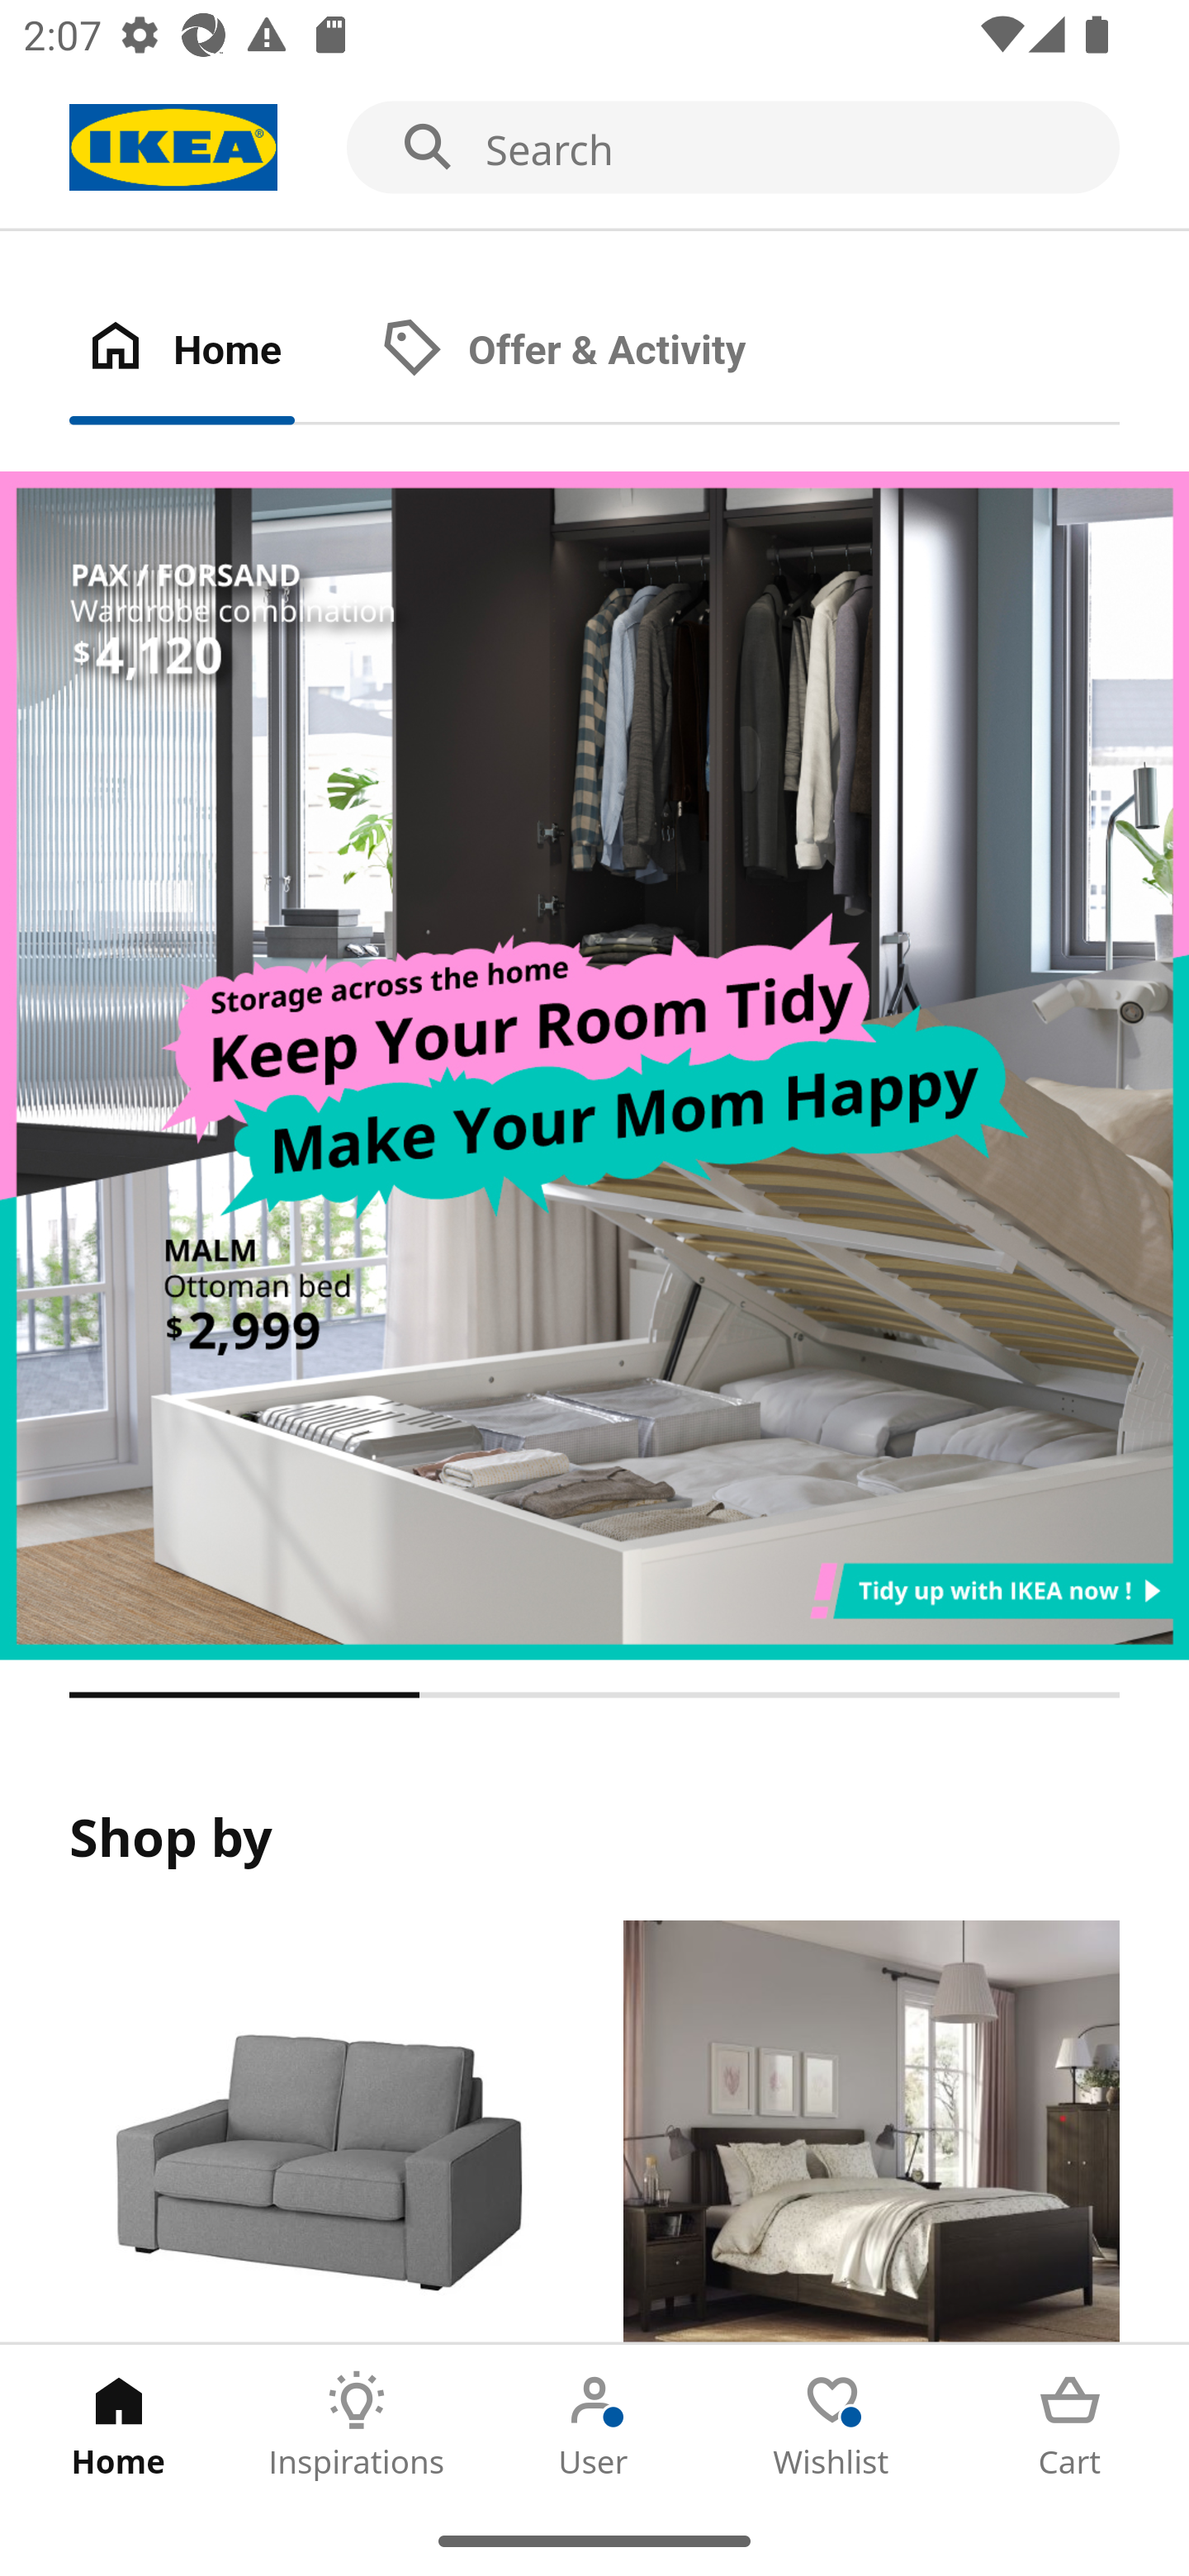  I want to click on Cart
Tab 5 of 5, so click(1070, 2425).